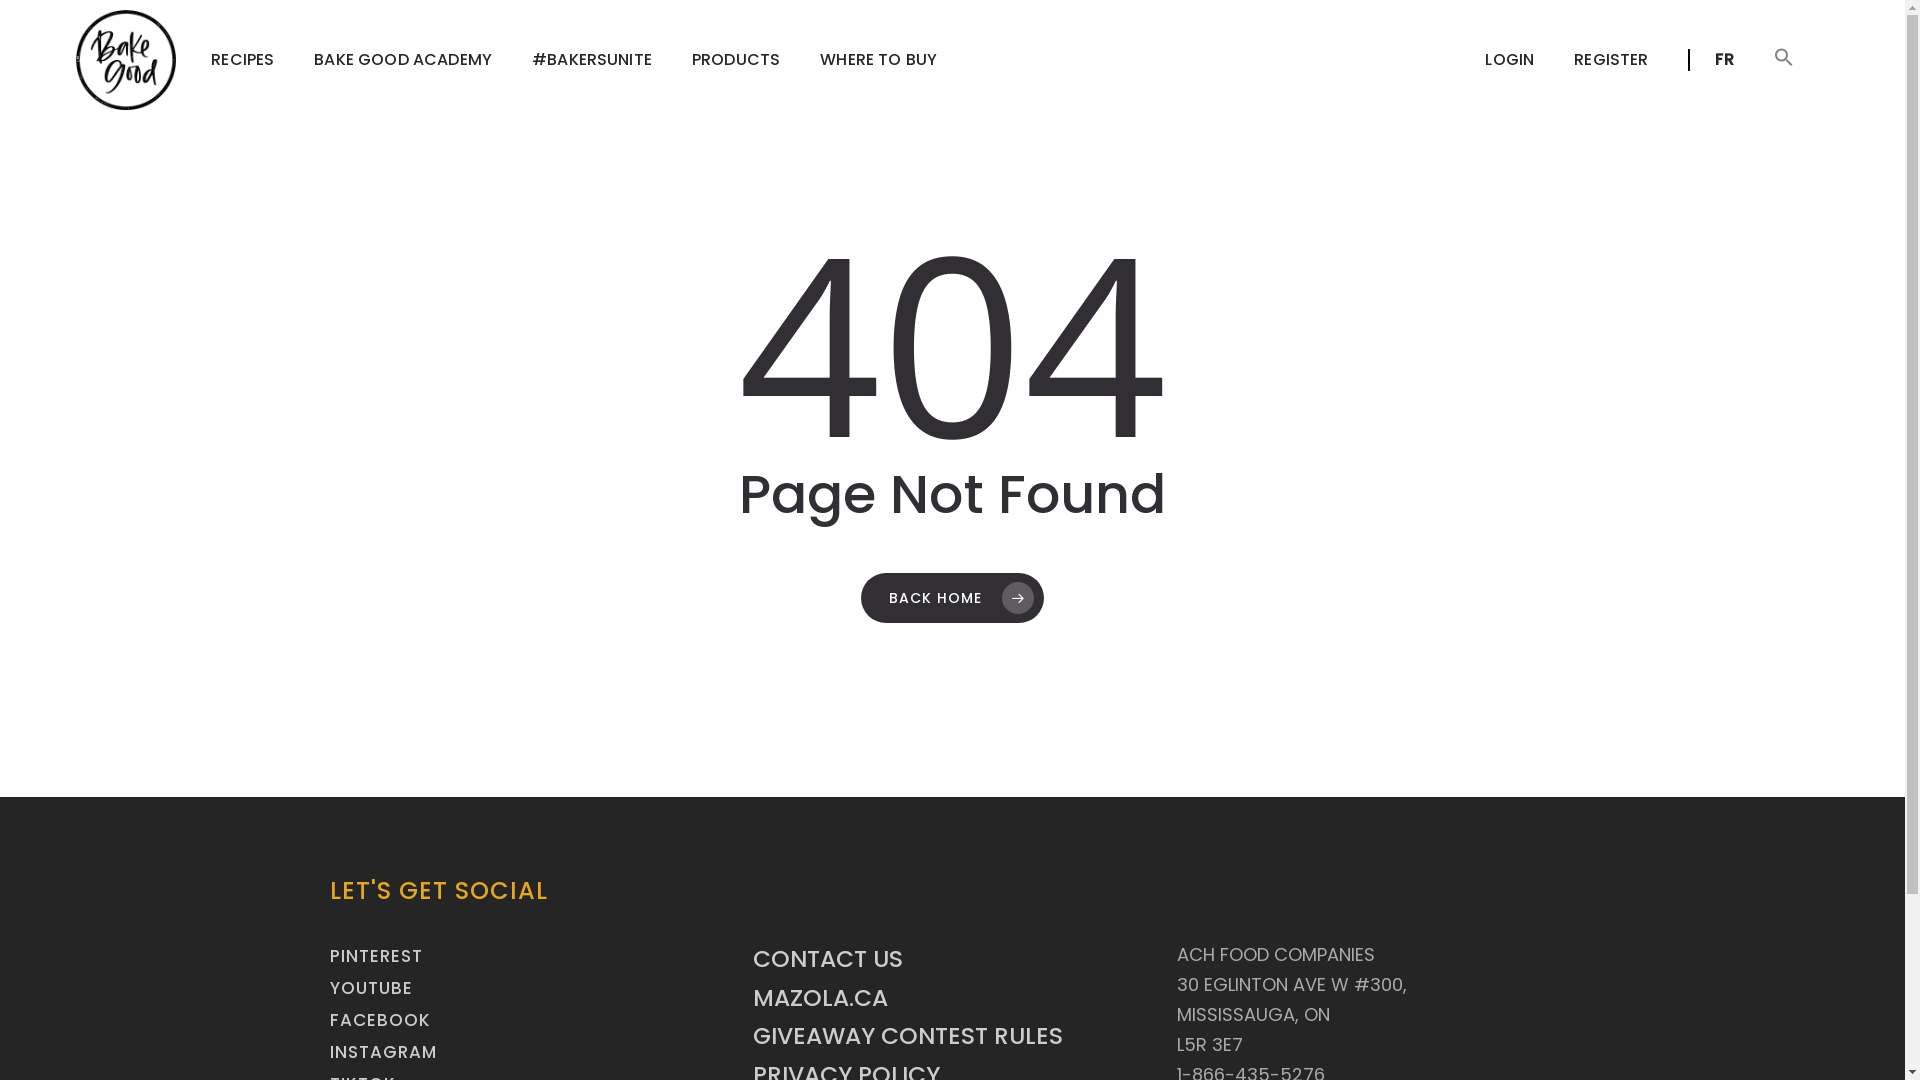 The width and height of the screenshot is (1920, 1080). Describe the element at coordinates (1611, 60) in the screenshot. I see `REGISTER` at that location.